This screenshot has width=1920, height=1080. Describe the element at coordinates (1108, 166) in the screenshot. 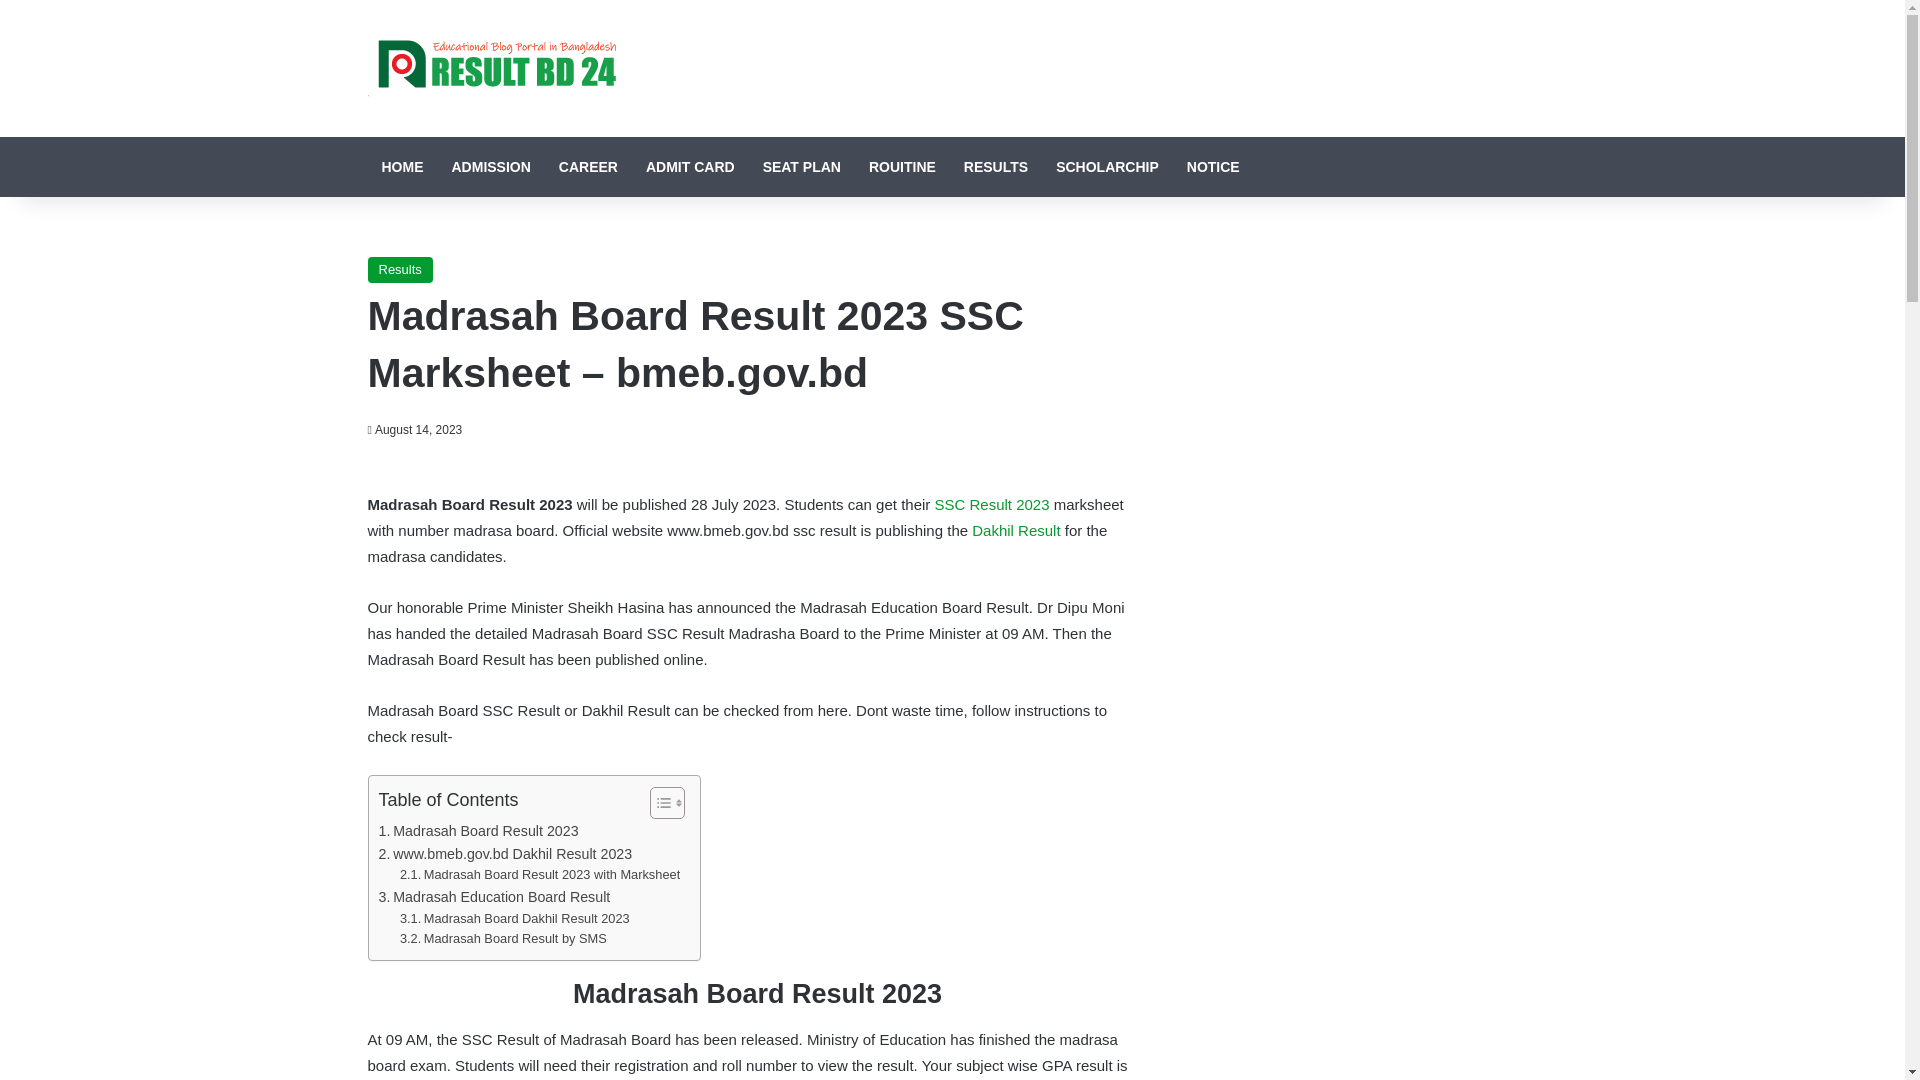

I see `SCHOLARCHIP` at that location.